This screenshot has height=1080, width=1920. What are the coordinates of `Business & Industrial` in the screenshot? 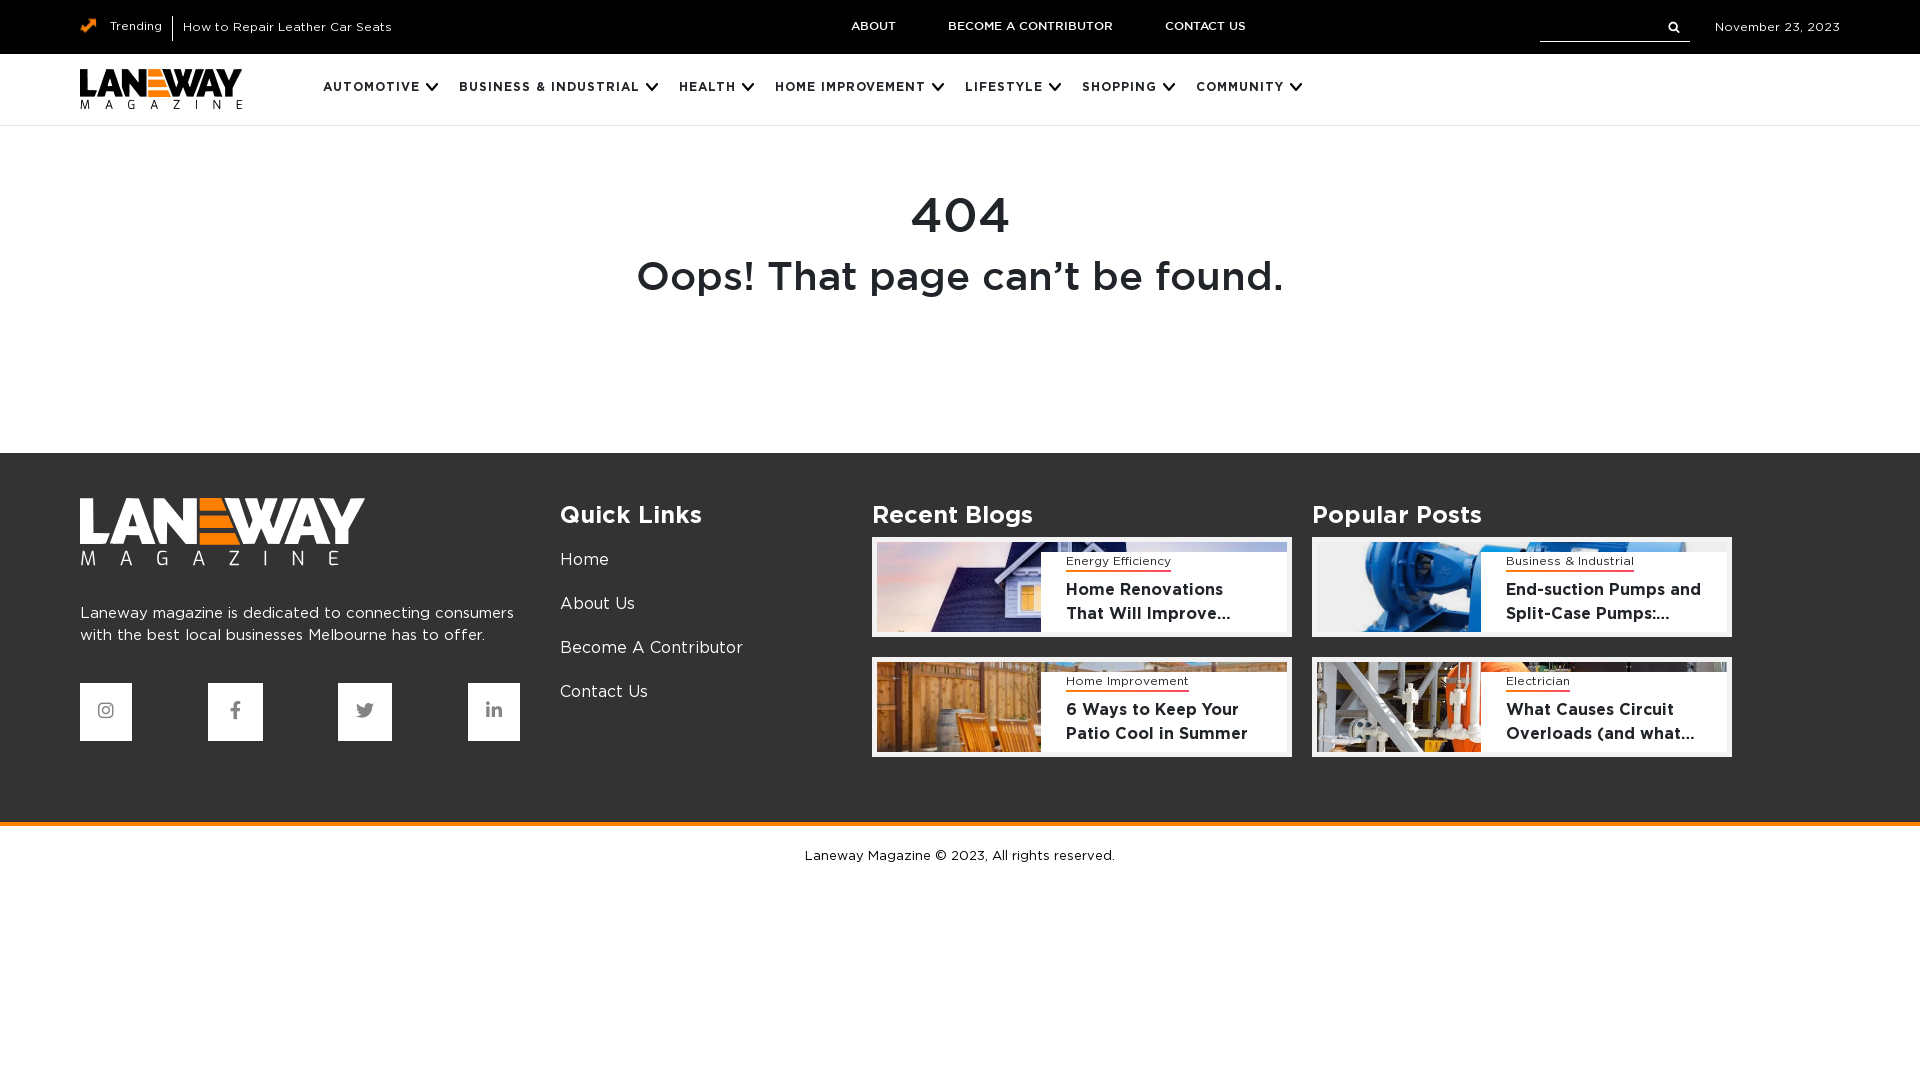 It's located at (1570, 562).